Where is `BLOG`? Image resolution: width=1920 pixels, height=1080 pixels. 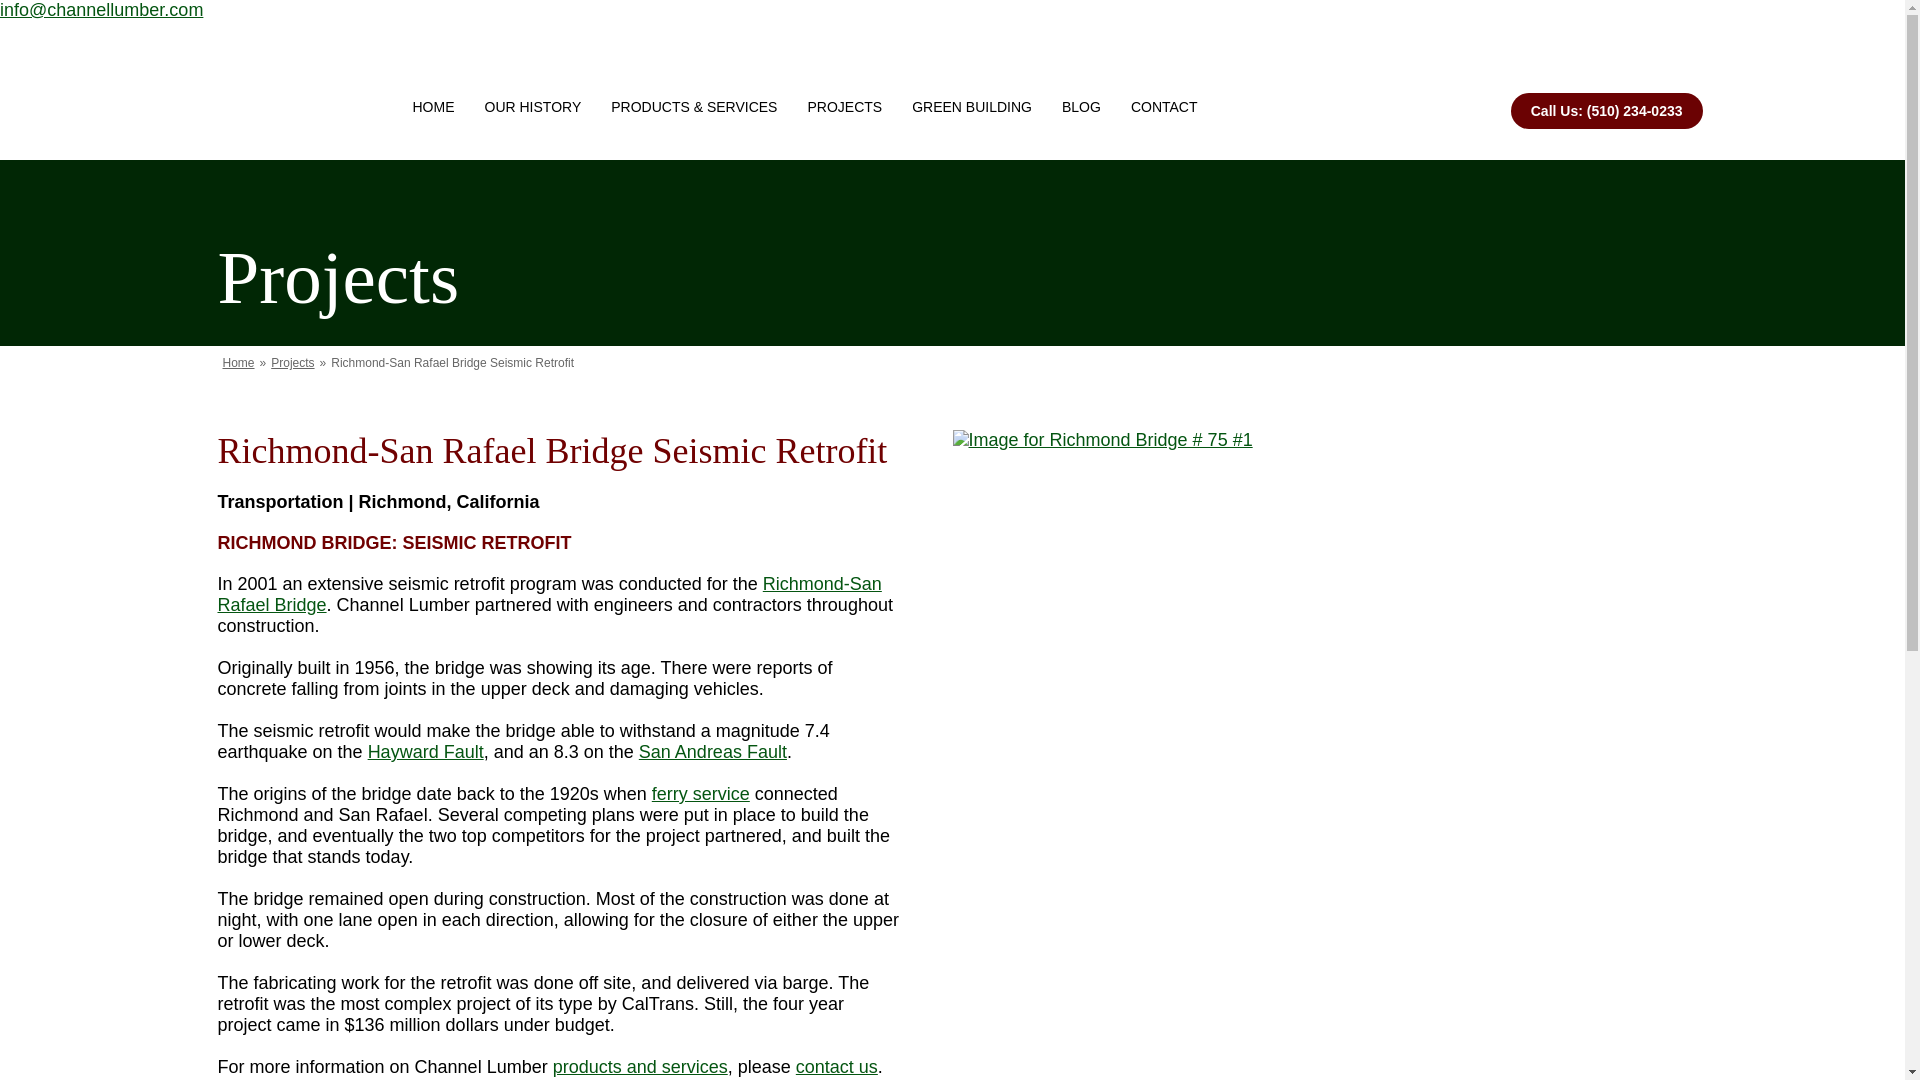
BLOG is located at coordinates (1080, 90).